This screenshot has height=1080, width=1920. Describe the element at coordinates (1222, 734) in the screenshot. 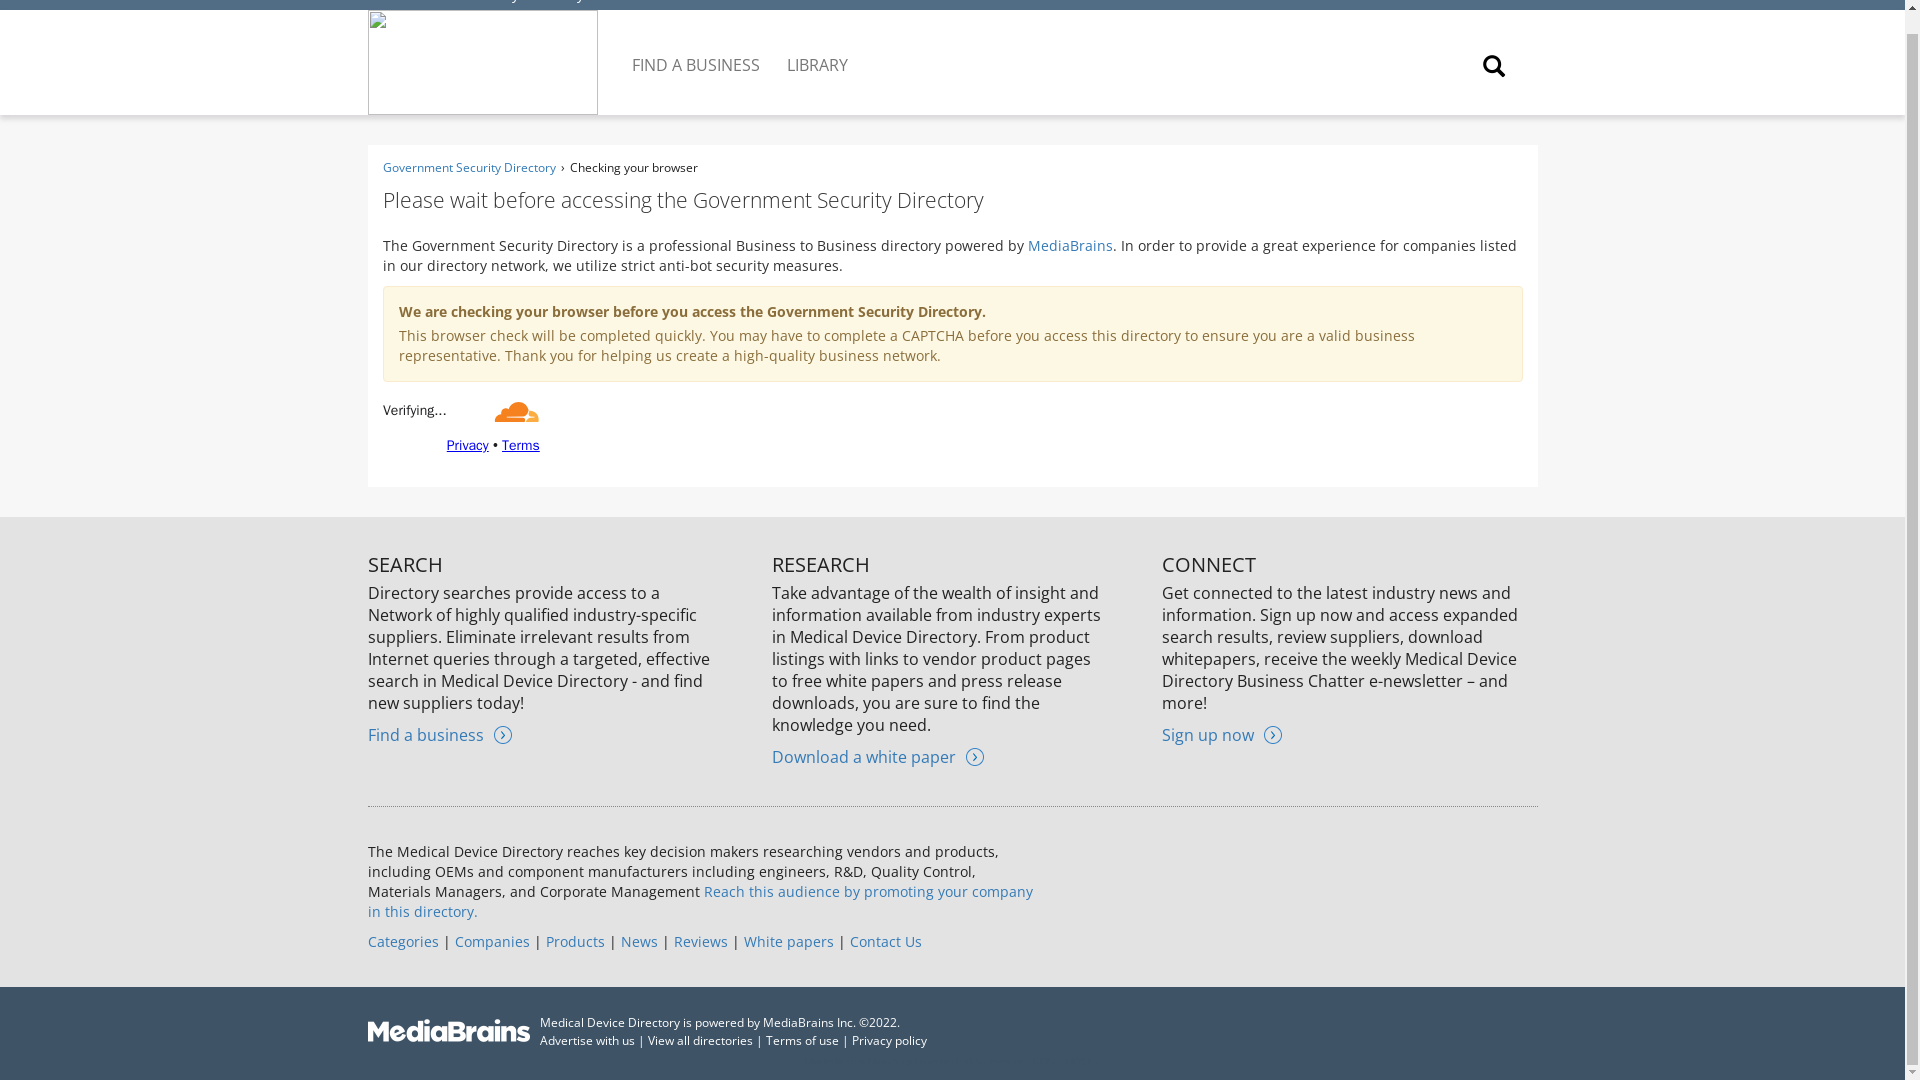

I see `Sign up now` at that location.